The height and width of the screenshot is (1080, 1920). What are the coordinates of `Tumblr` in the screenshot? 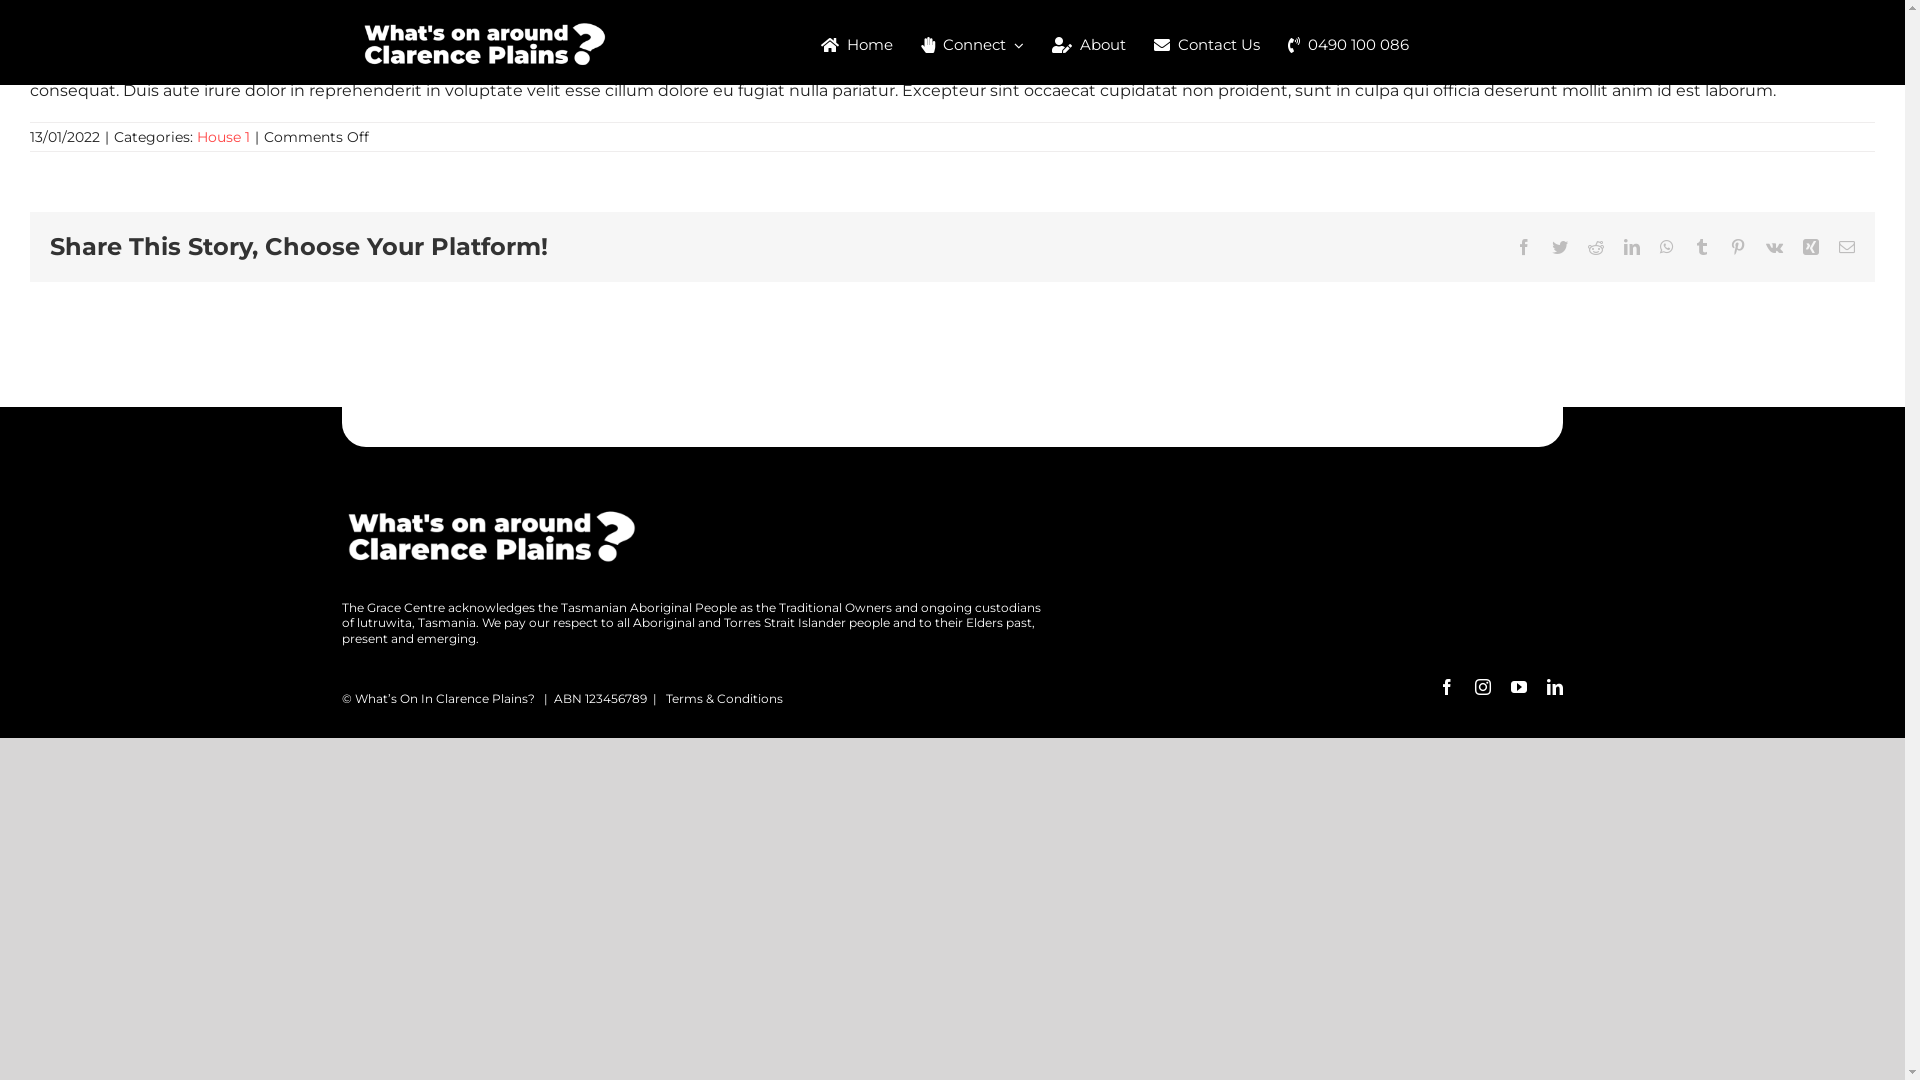 It's located at (1702, 247).